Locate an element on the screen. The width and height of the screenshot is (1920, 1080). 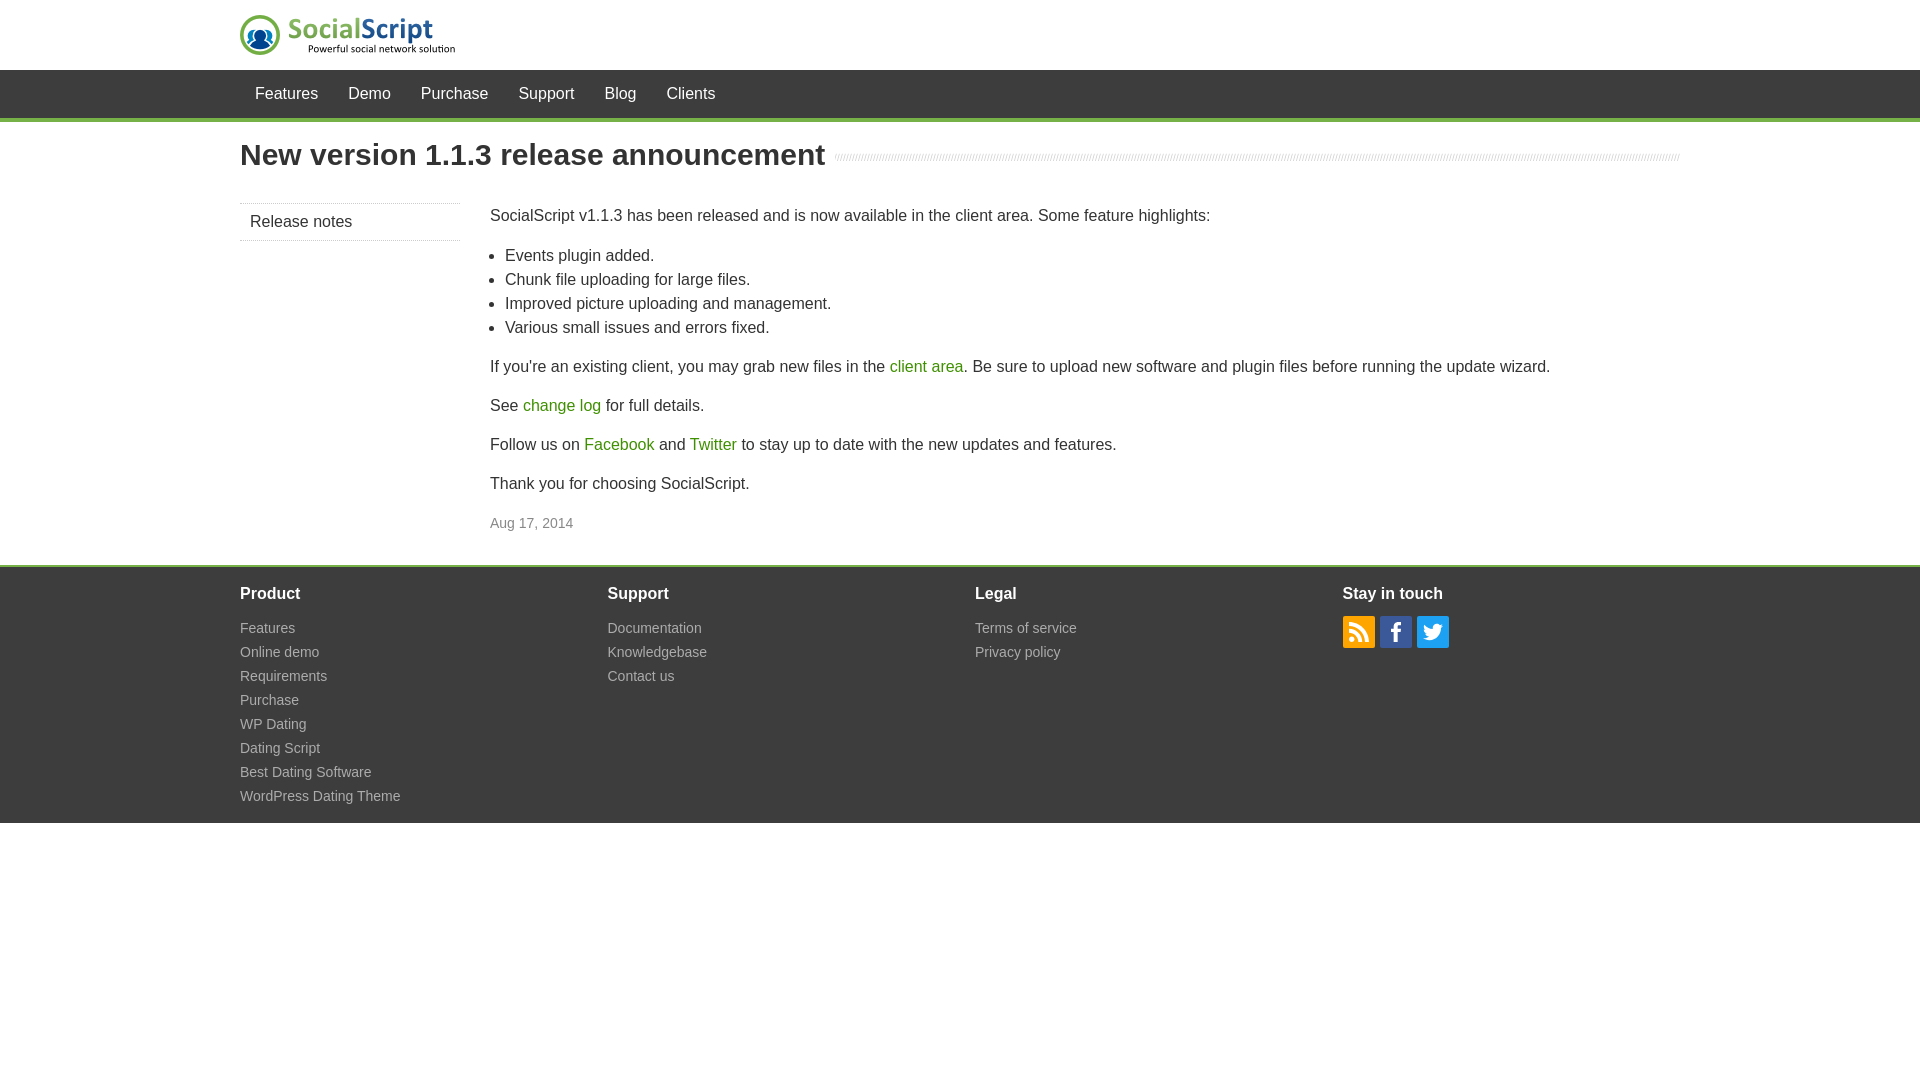
Best Dating Software is located at coordinates (306, 771).